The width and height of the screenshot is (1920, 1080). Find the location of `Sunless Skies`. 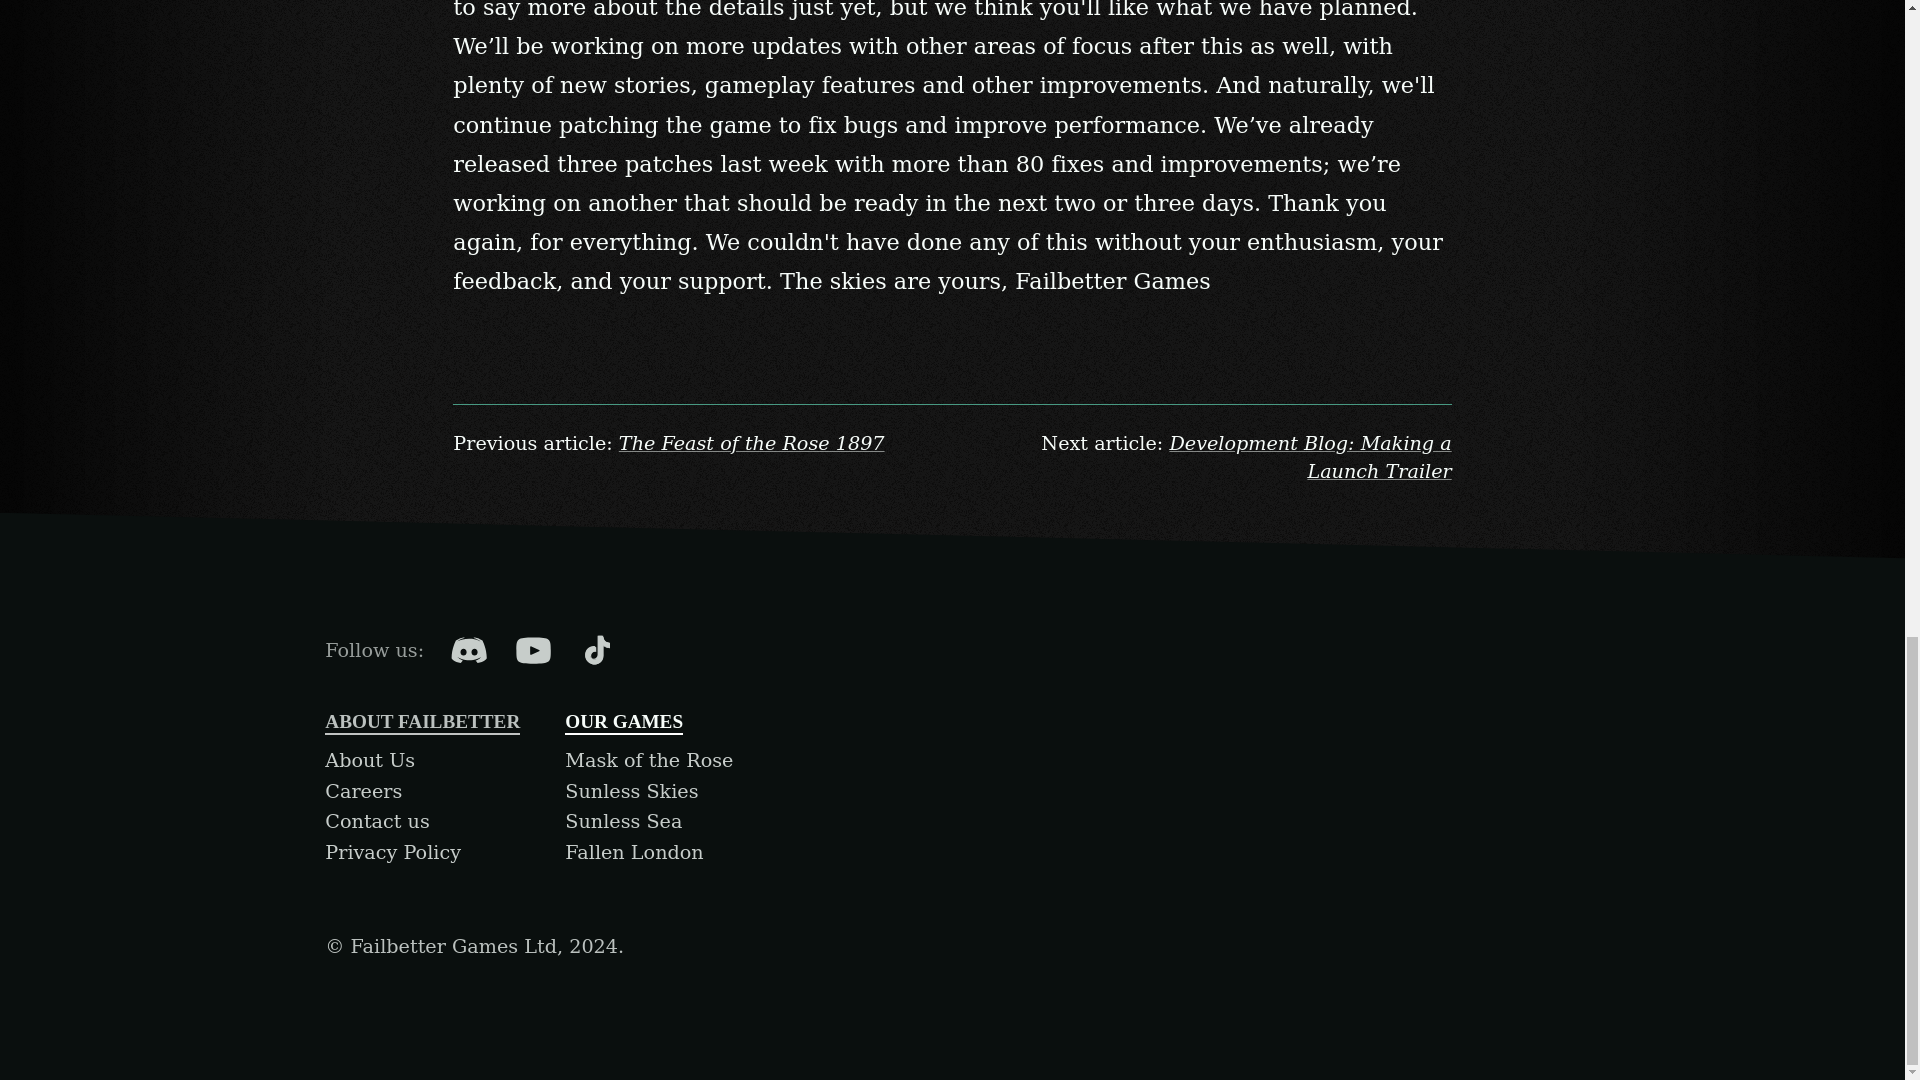

Sunless Skies is located at coordinates (631, 791).